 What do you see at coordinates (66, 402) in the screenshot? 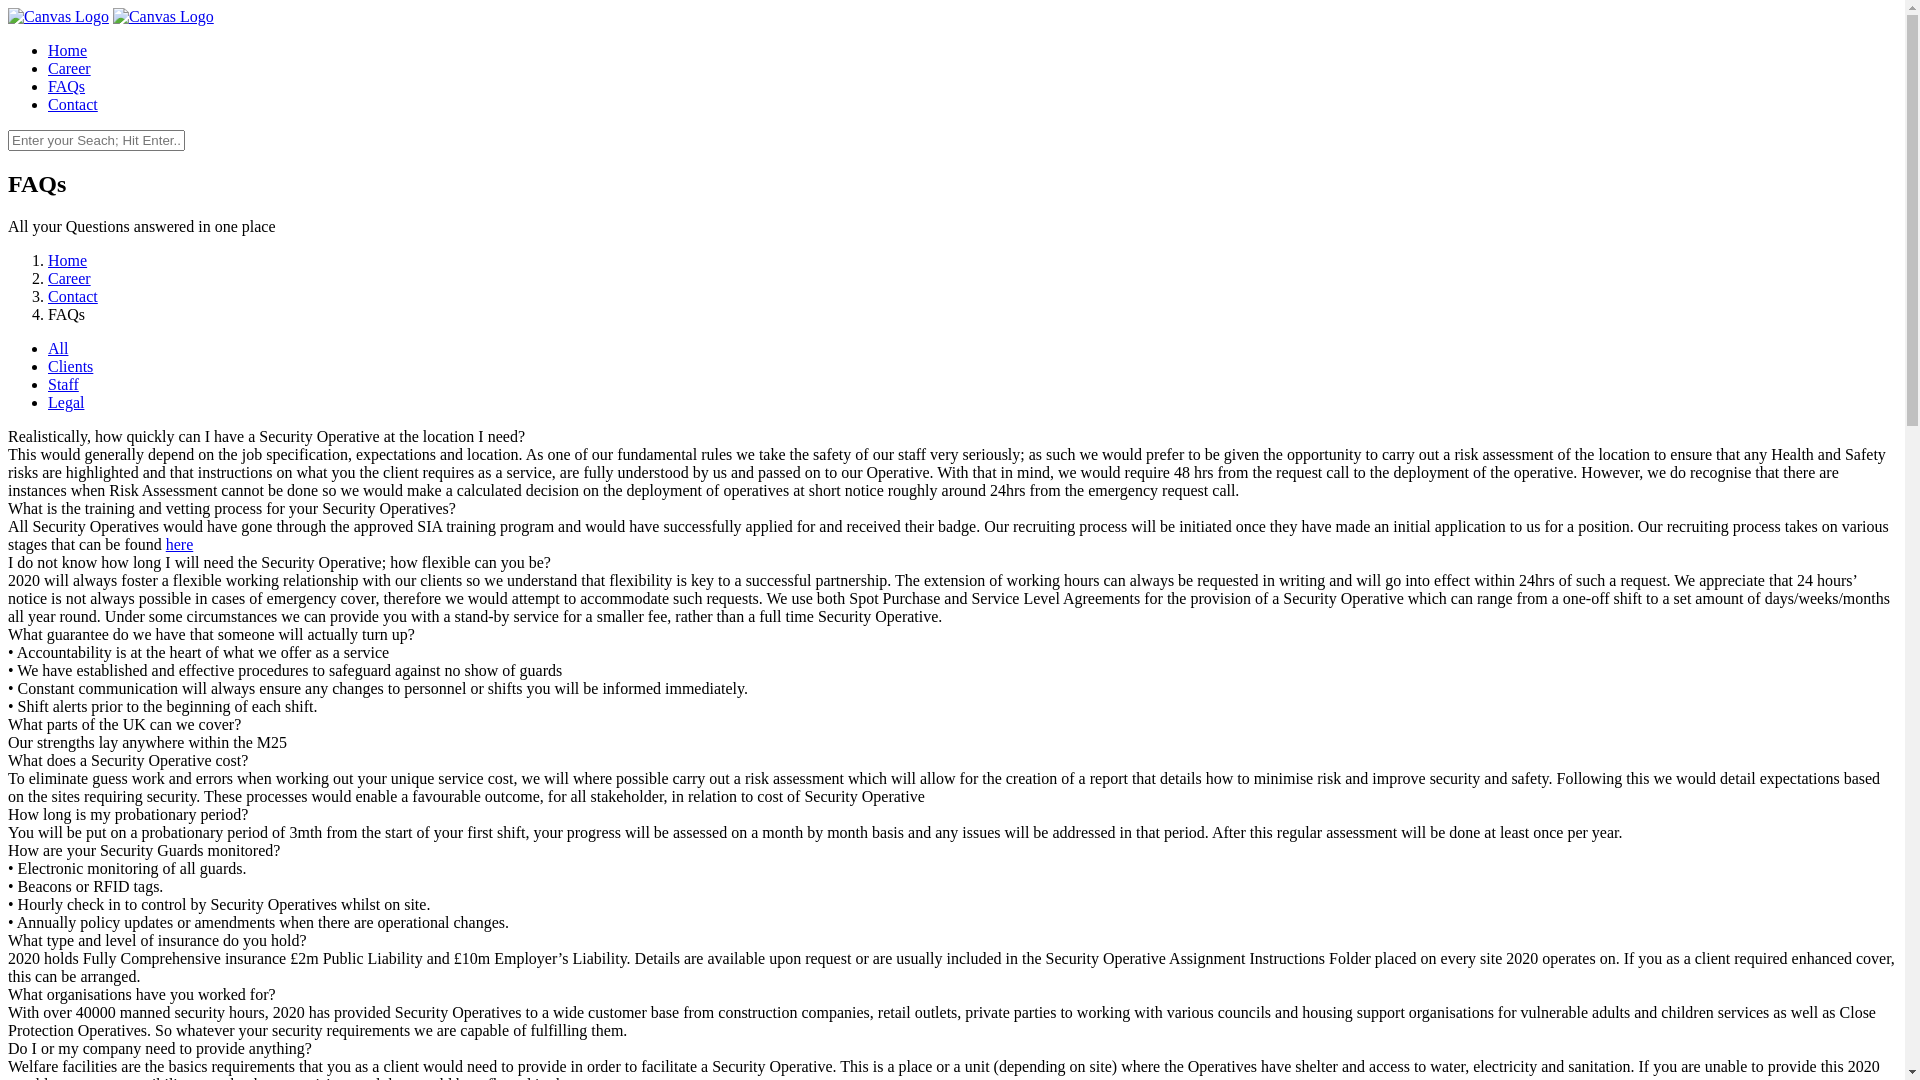
I see `Legal` at bounding box center [66, 402].